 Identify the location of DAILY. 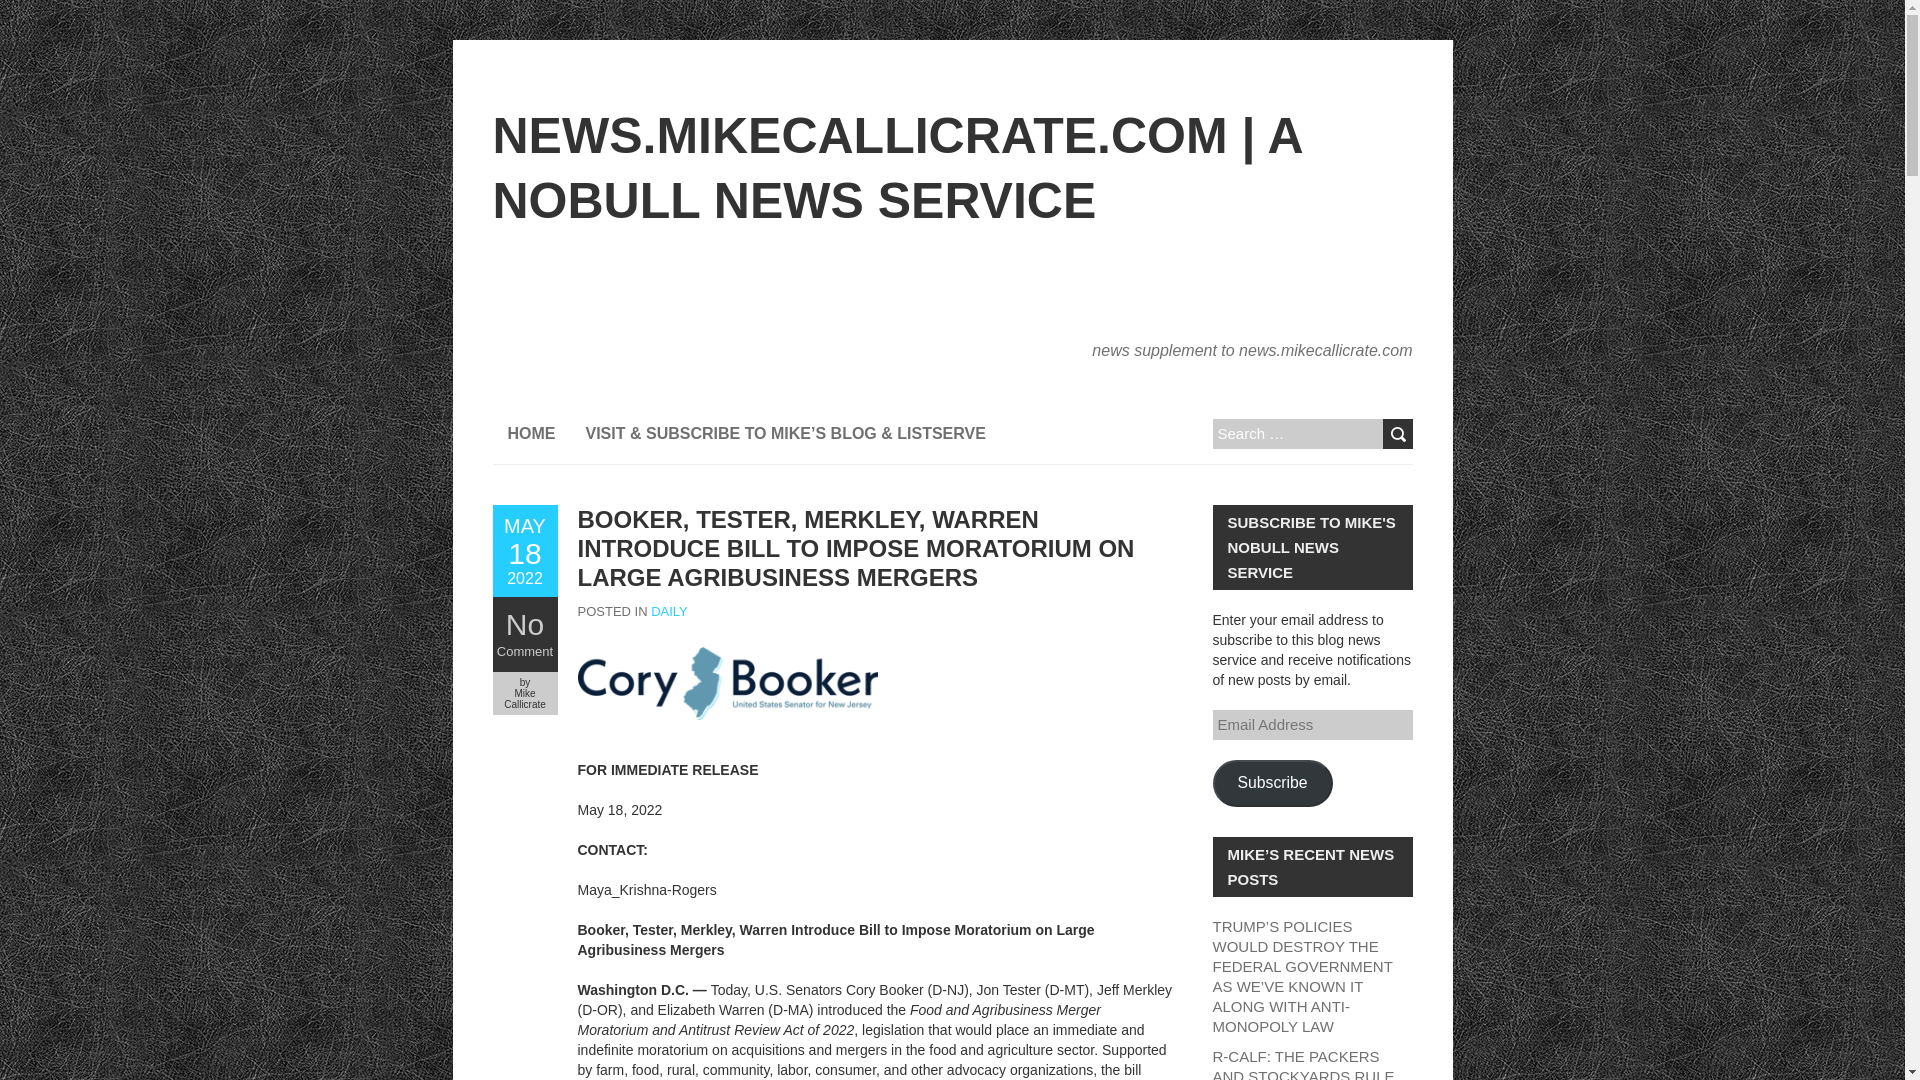
(668, 610).